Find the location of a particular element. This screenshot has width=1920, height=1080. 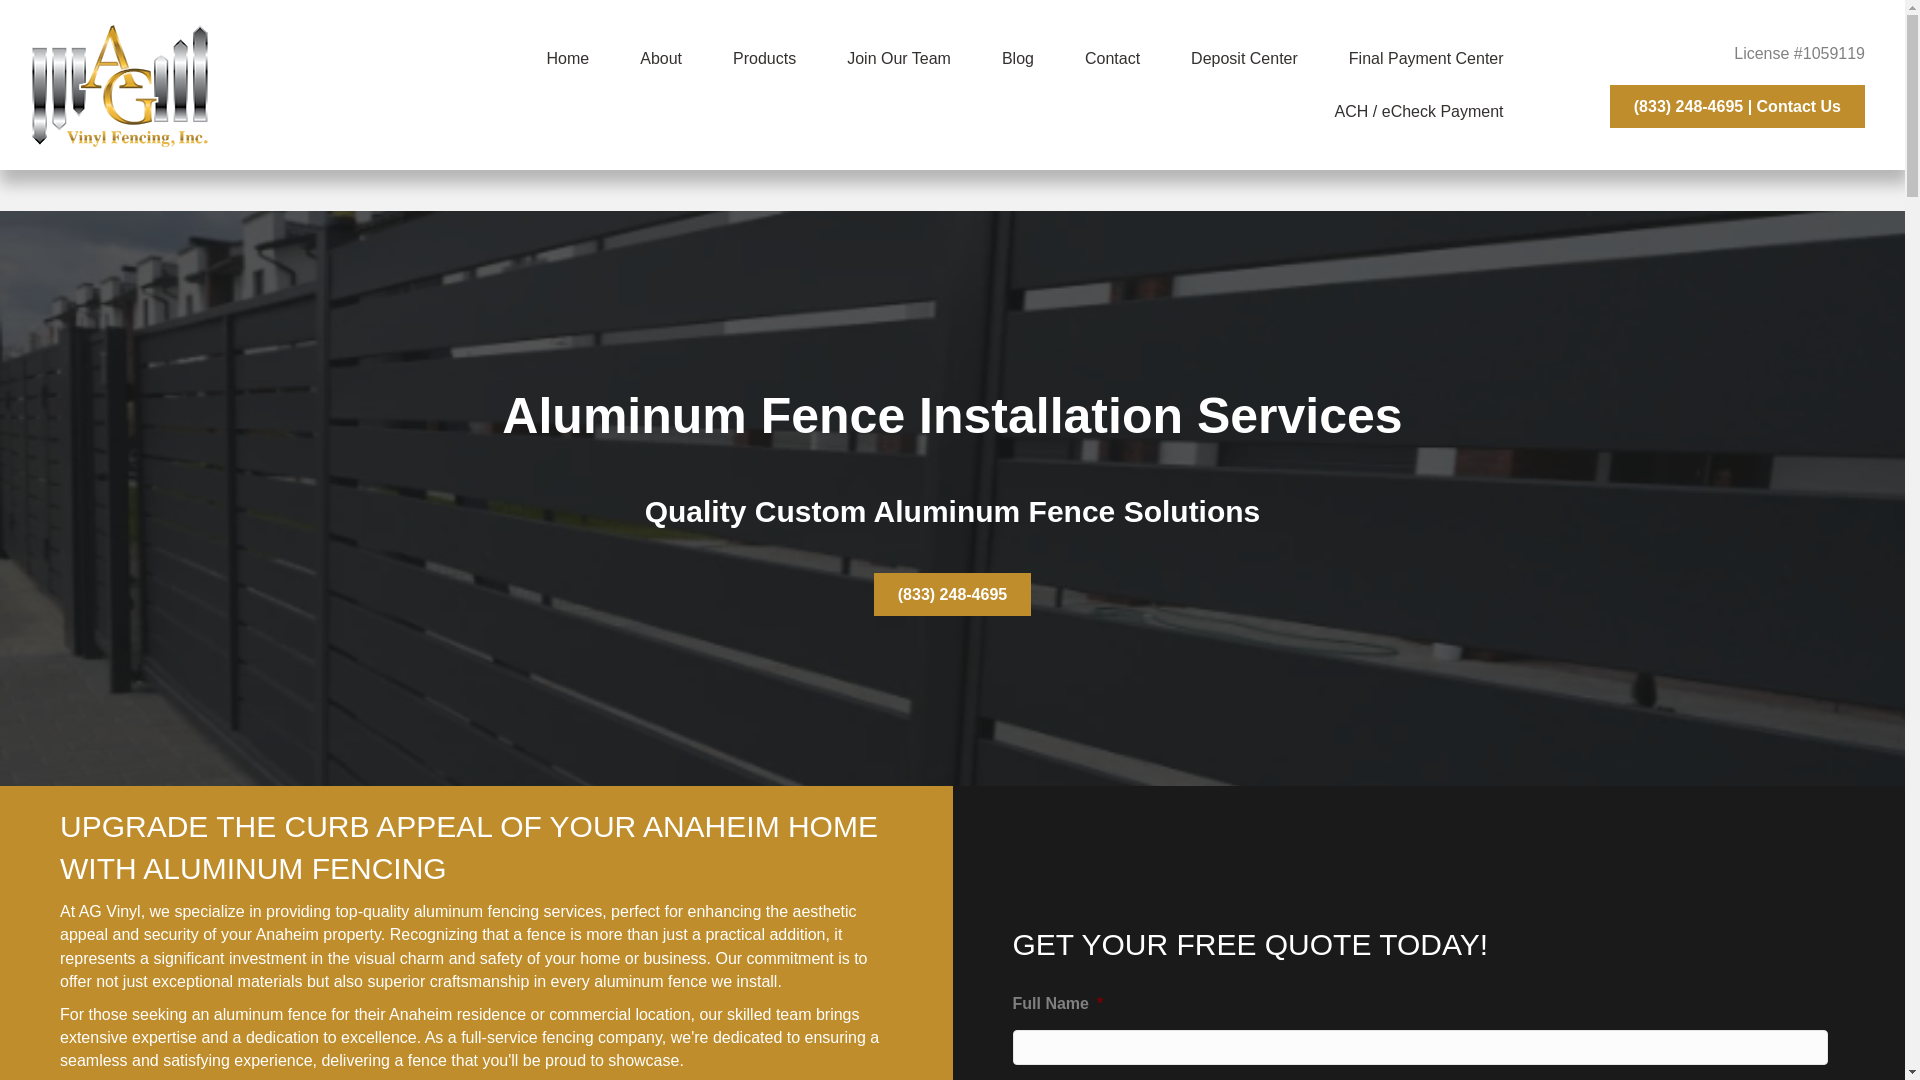

Home is located at coordinates (568, 58).